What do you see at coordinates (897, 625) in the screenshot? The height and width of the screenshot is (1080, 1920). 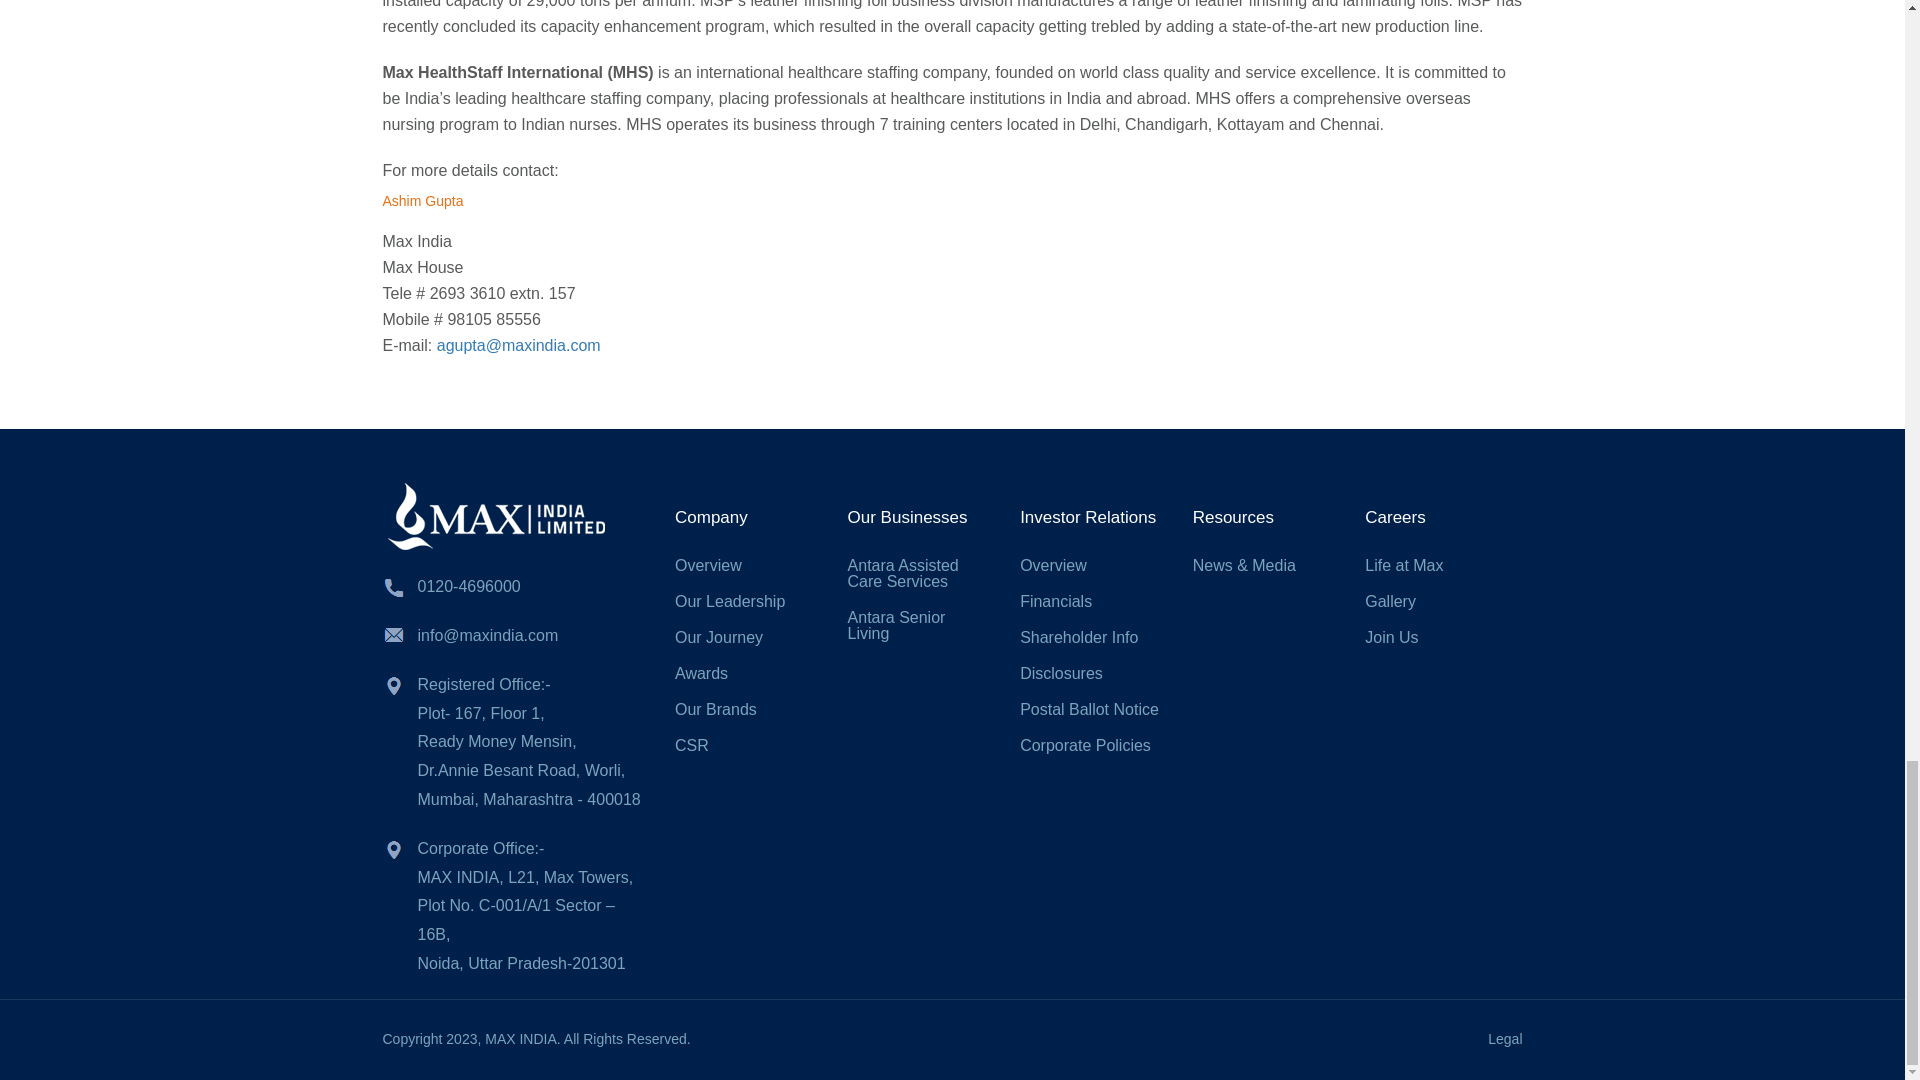 I see `Antara Senior Living` at bounding box center [897, 625].